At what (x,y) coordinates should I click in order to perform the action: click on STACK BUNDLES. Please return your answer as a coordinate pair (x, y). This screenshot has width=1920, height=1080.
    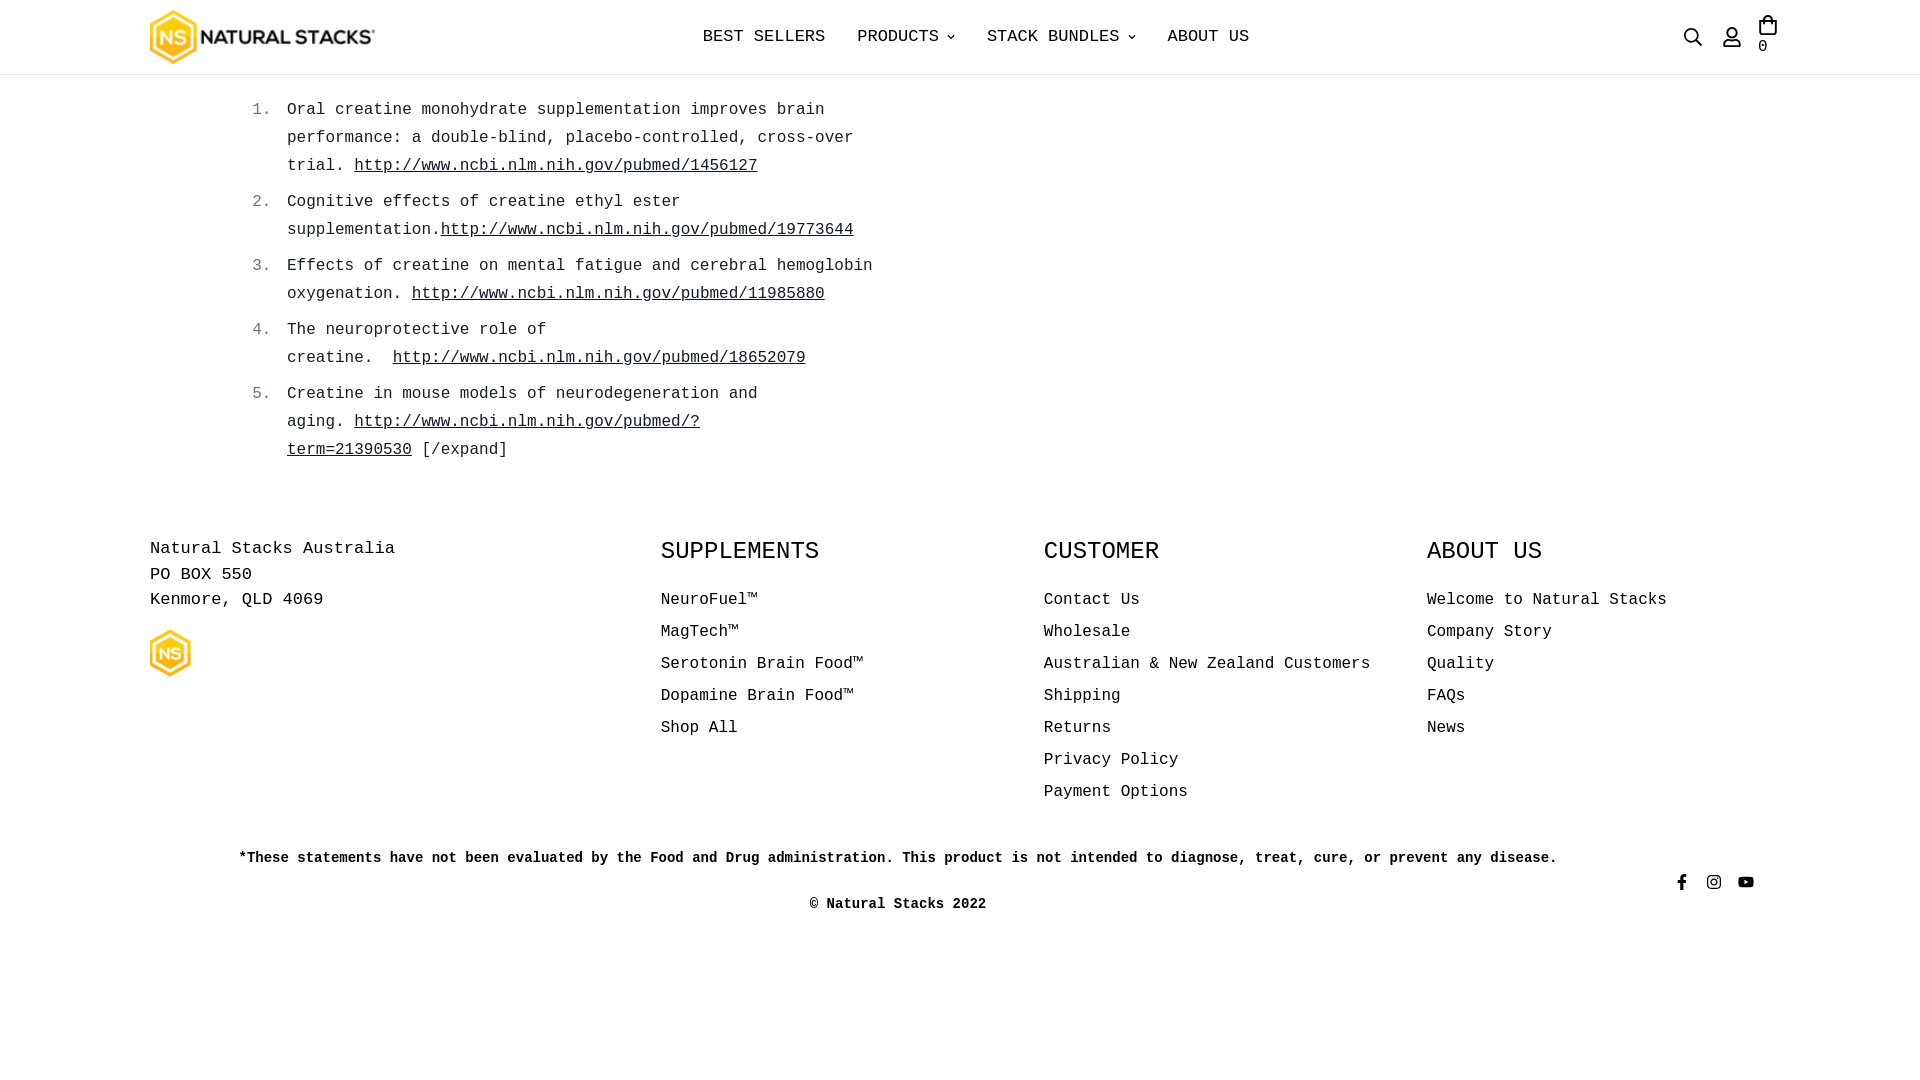
    Looking at the image, I should click on (1062, 36).